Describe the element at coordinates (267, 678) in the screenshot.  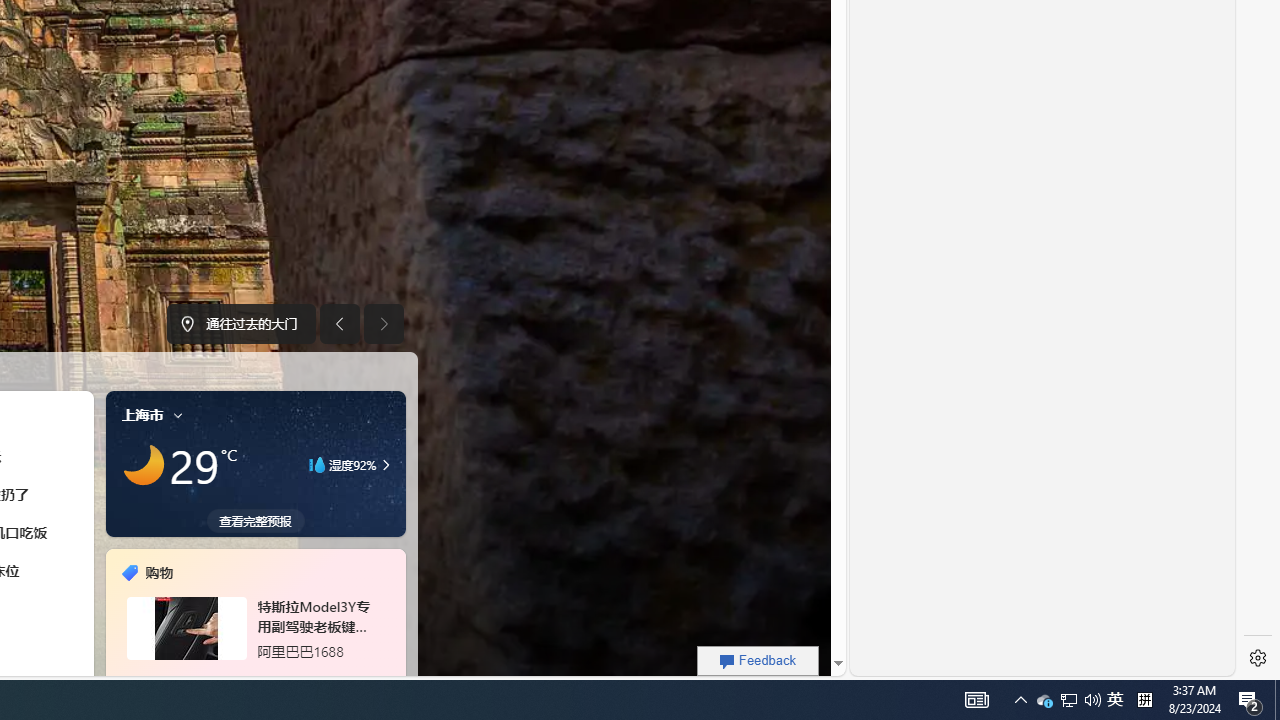
I see `tab-10` at that location.